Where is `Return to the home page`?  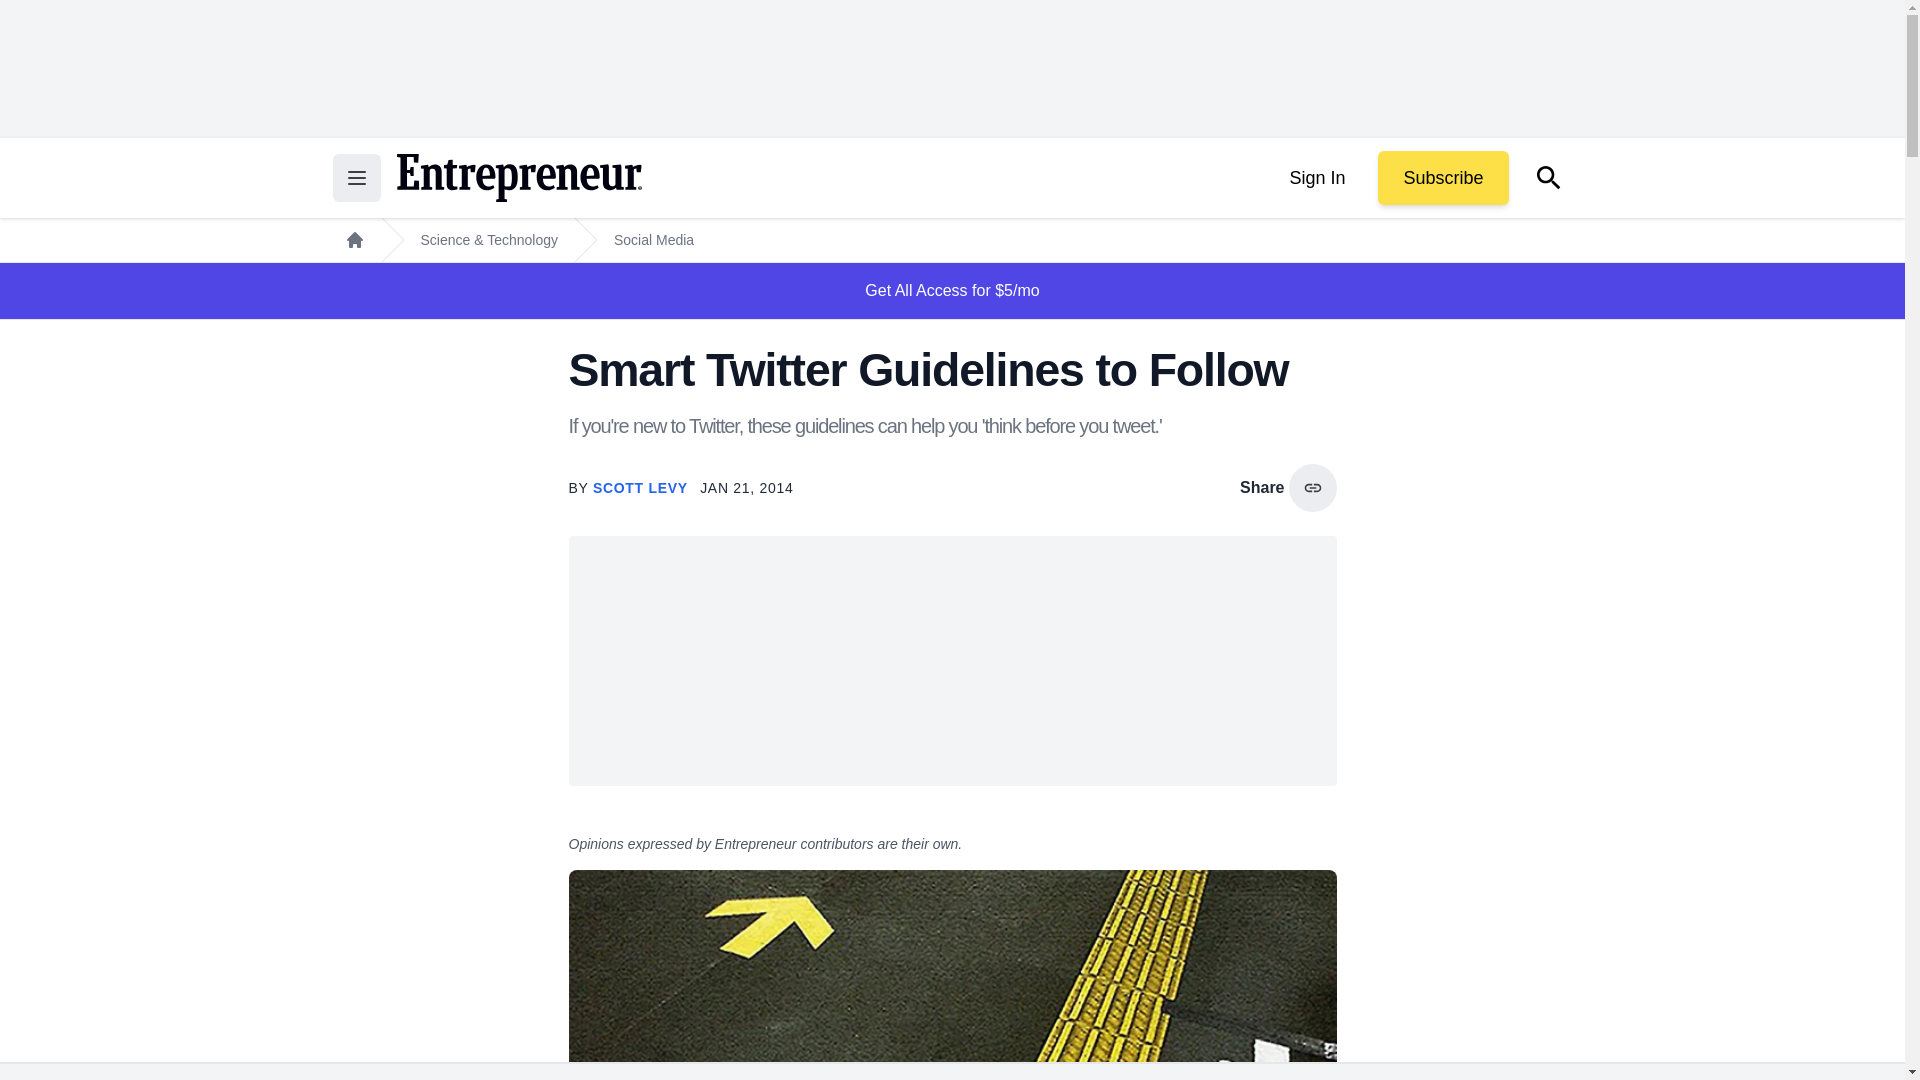 Return to the home page is located at coordinates (518, 178).